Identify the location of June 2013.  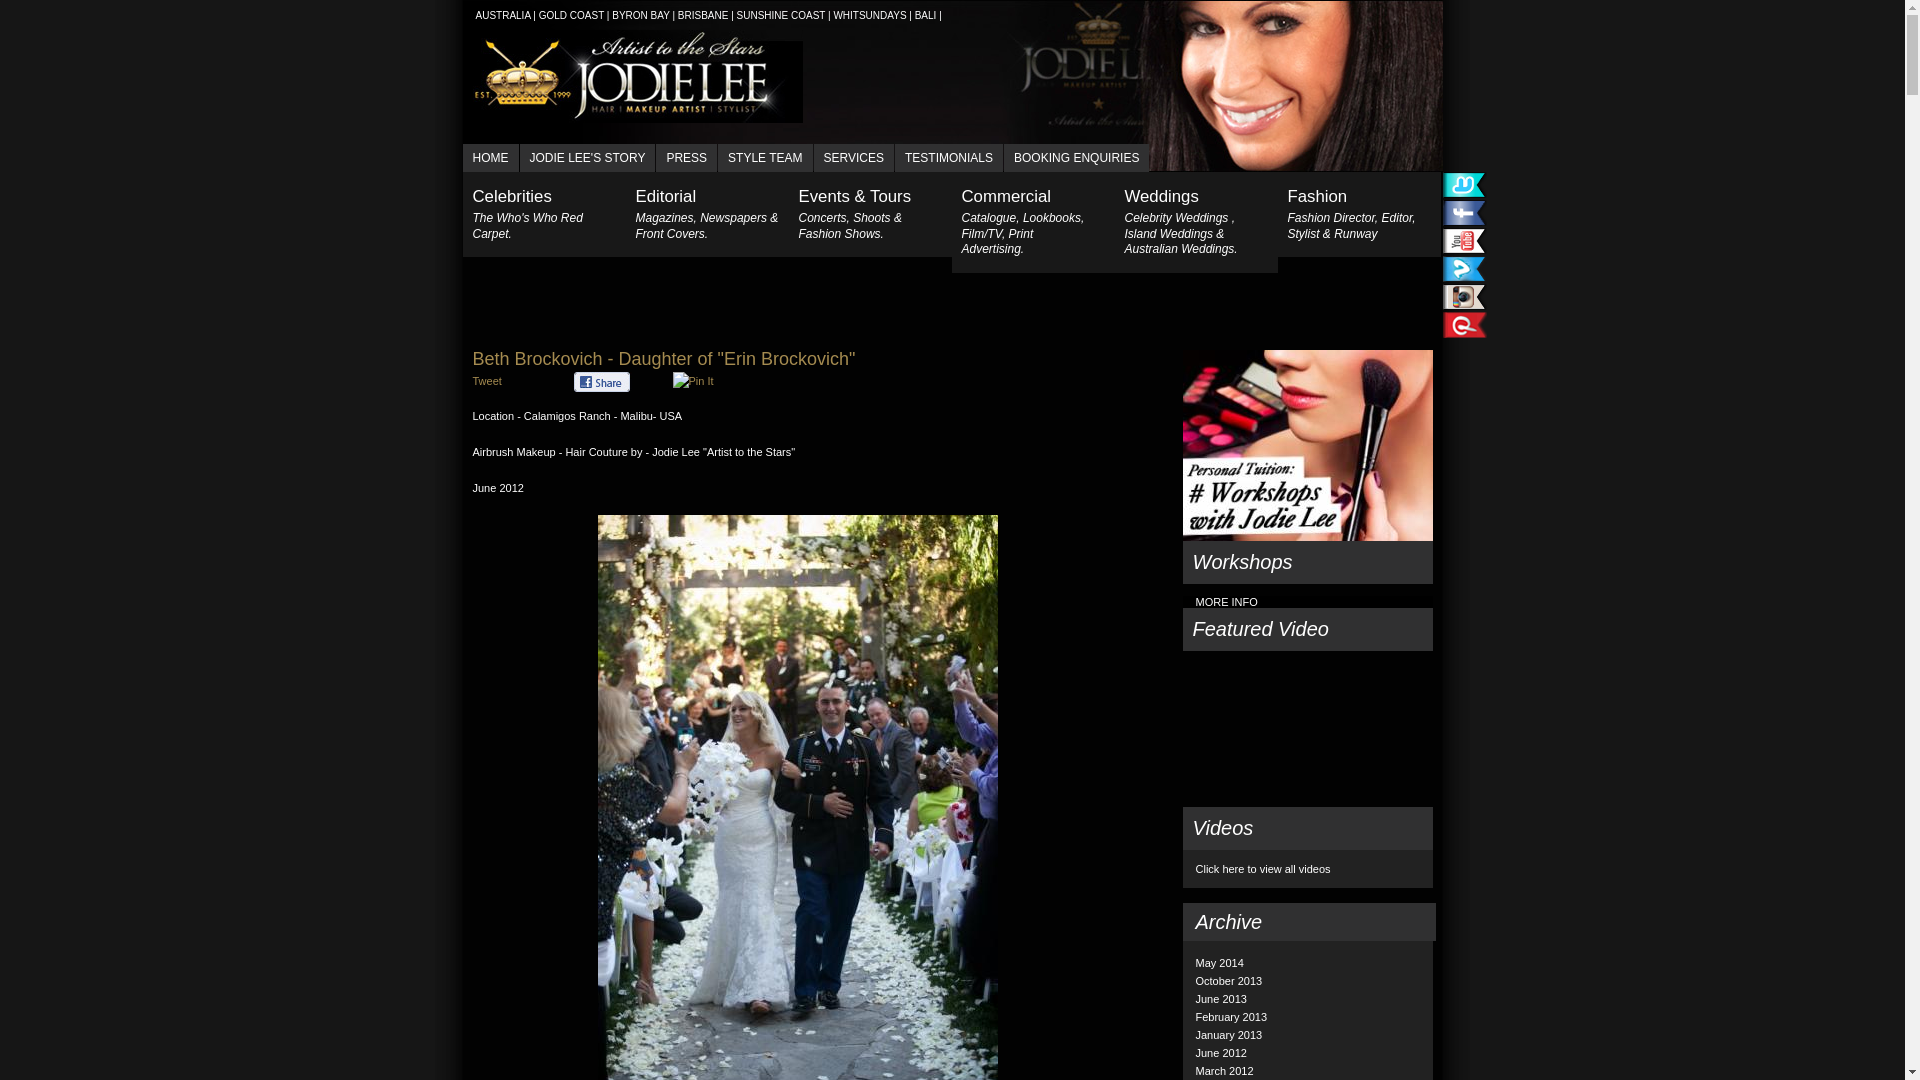
(1222, 999).